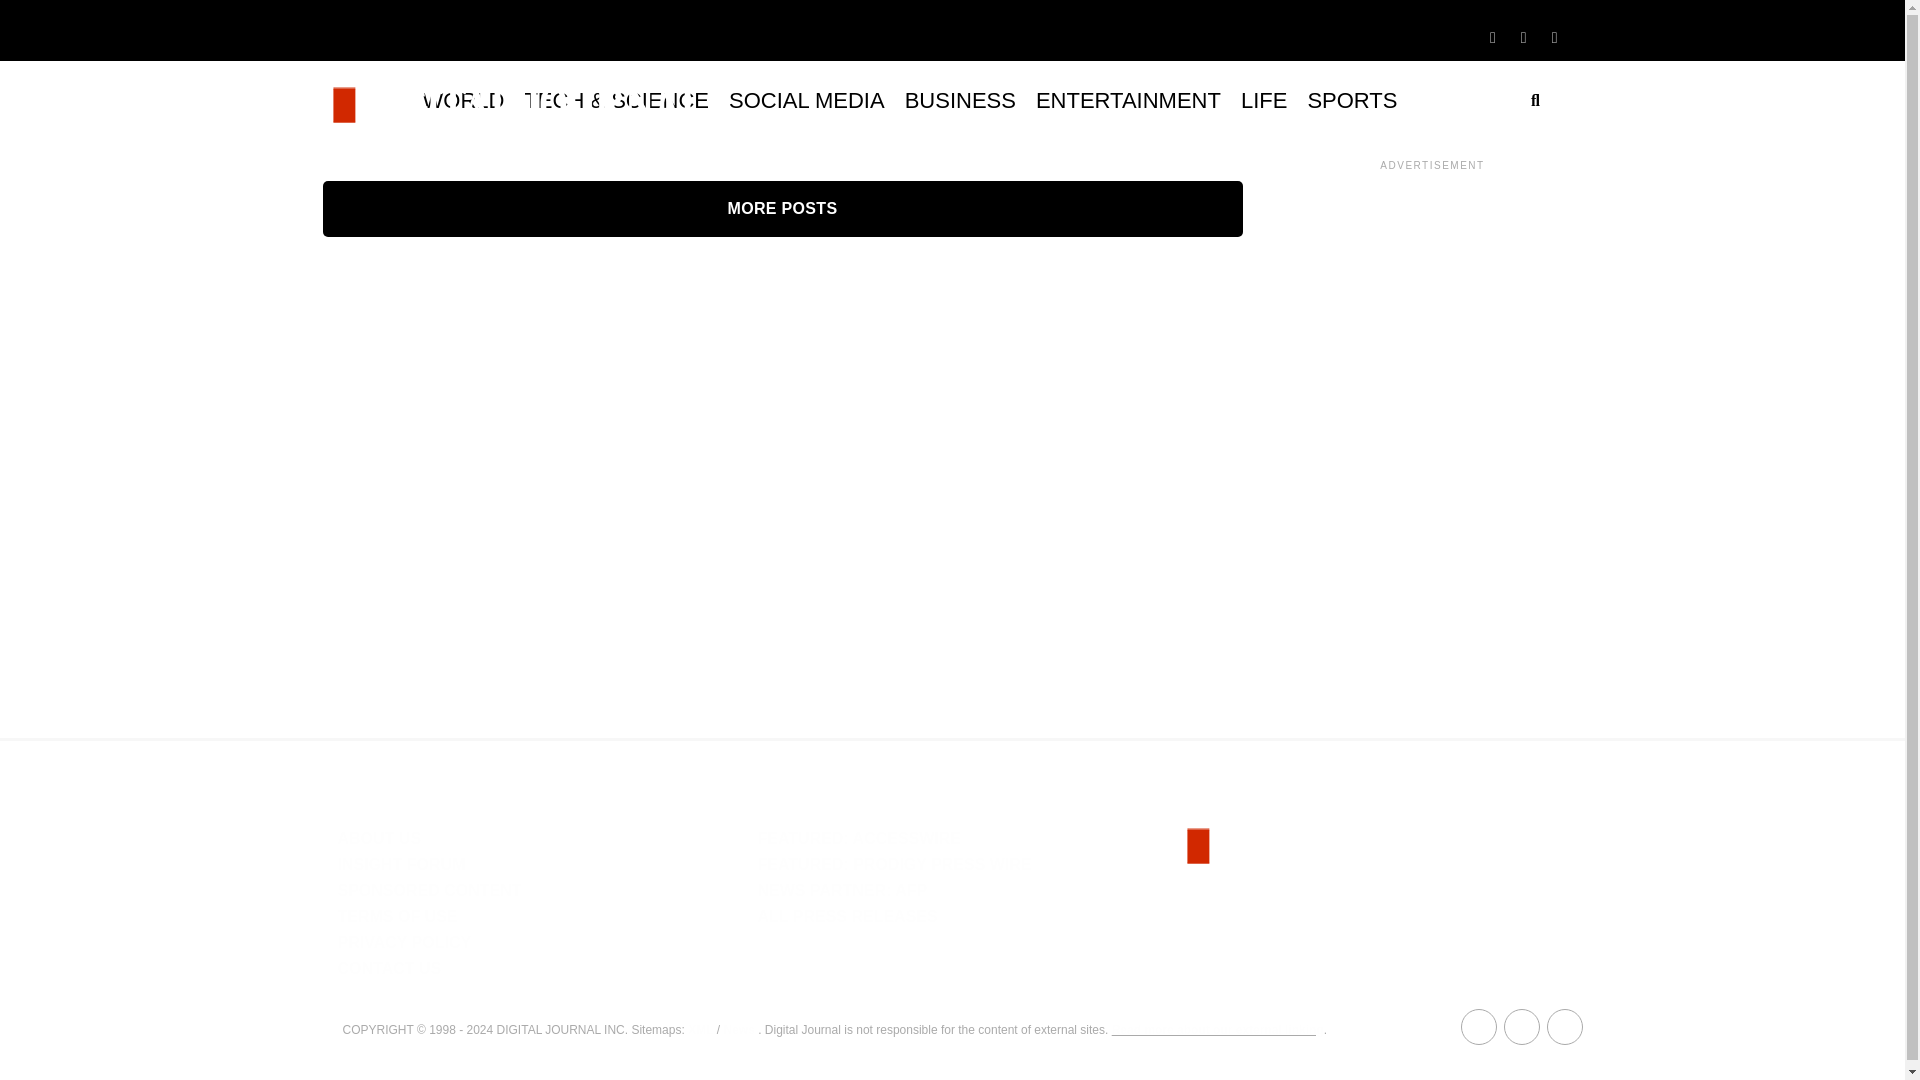 The image size is (1920, 1080). Describe the element at coordinates (782, 208) in the screenshot. I see `MORE POSTS` at that location.